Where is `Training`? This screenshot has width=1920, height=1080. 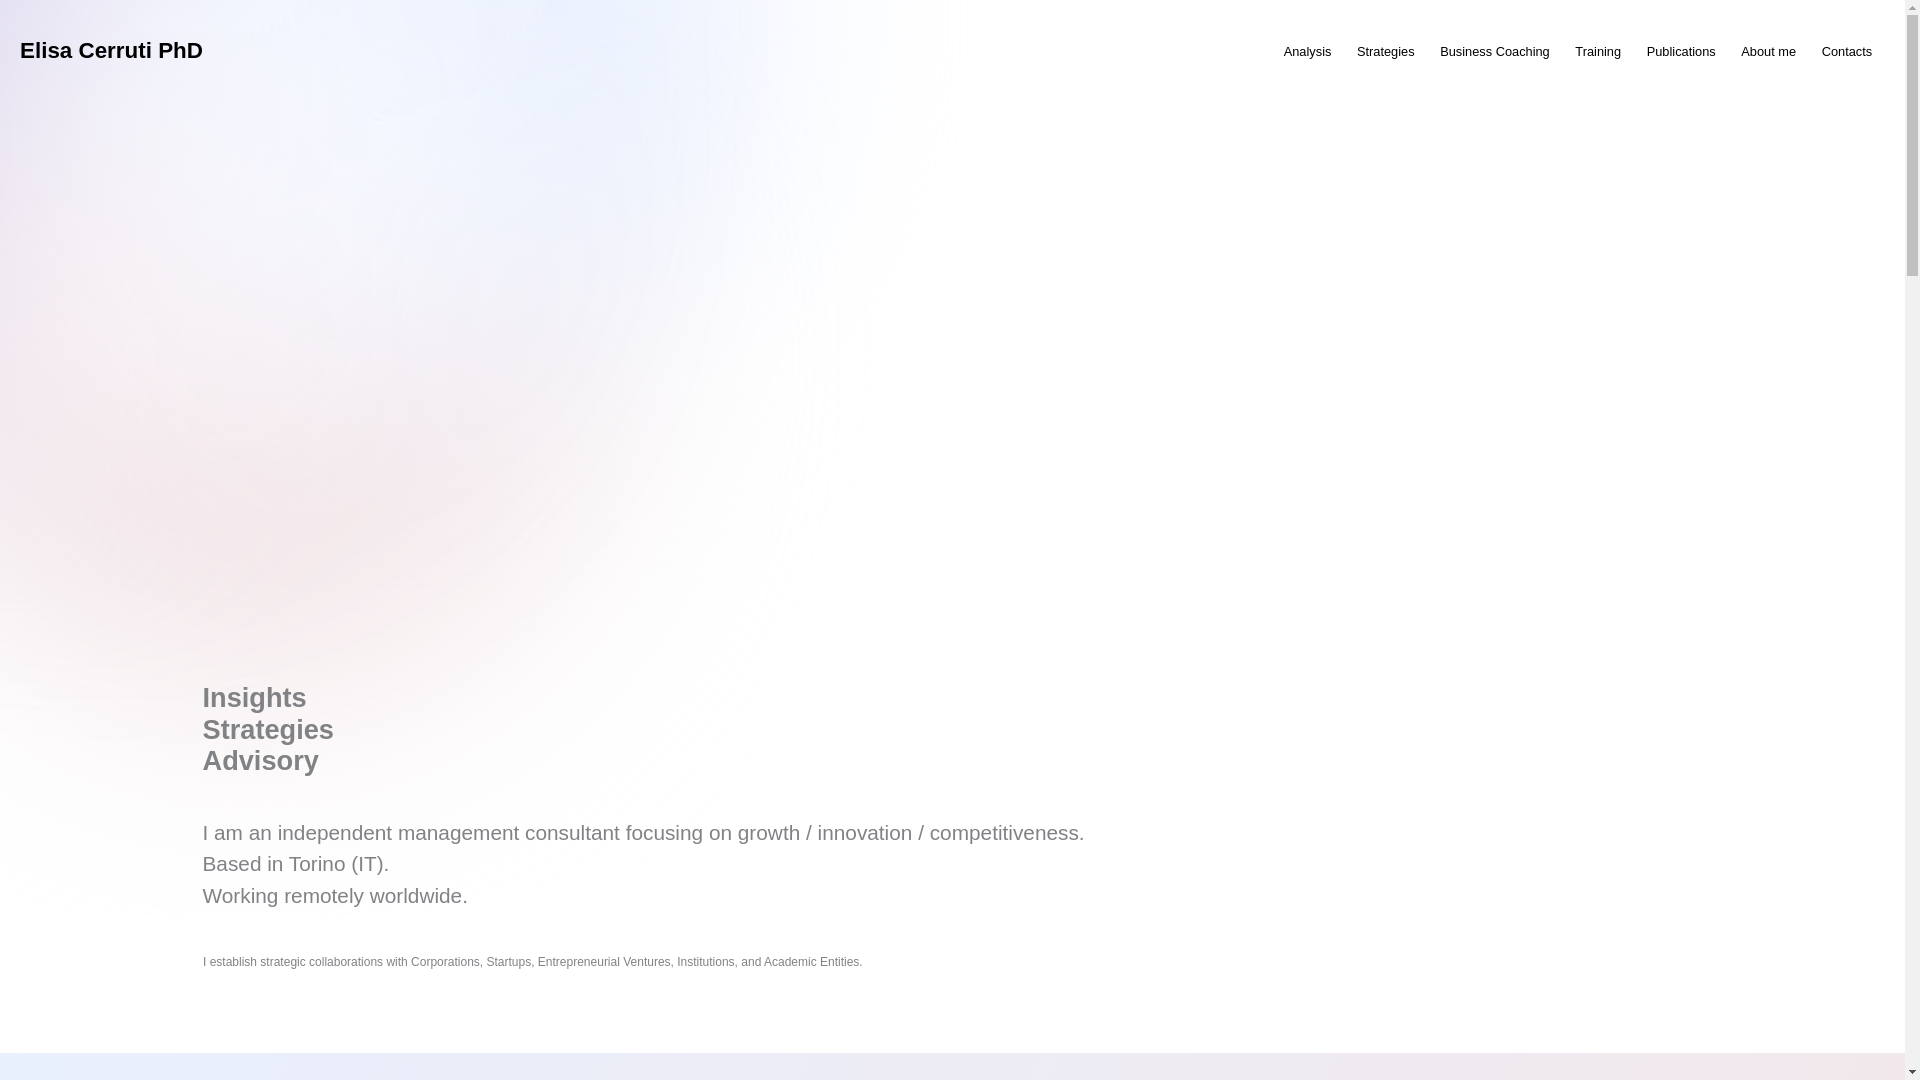
Training is located at coordinates (1598, 50).